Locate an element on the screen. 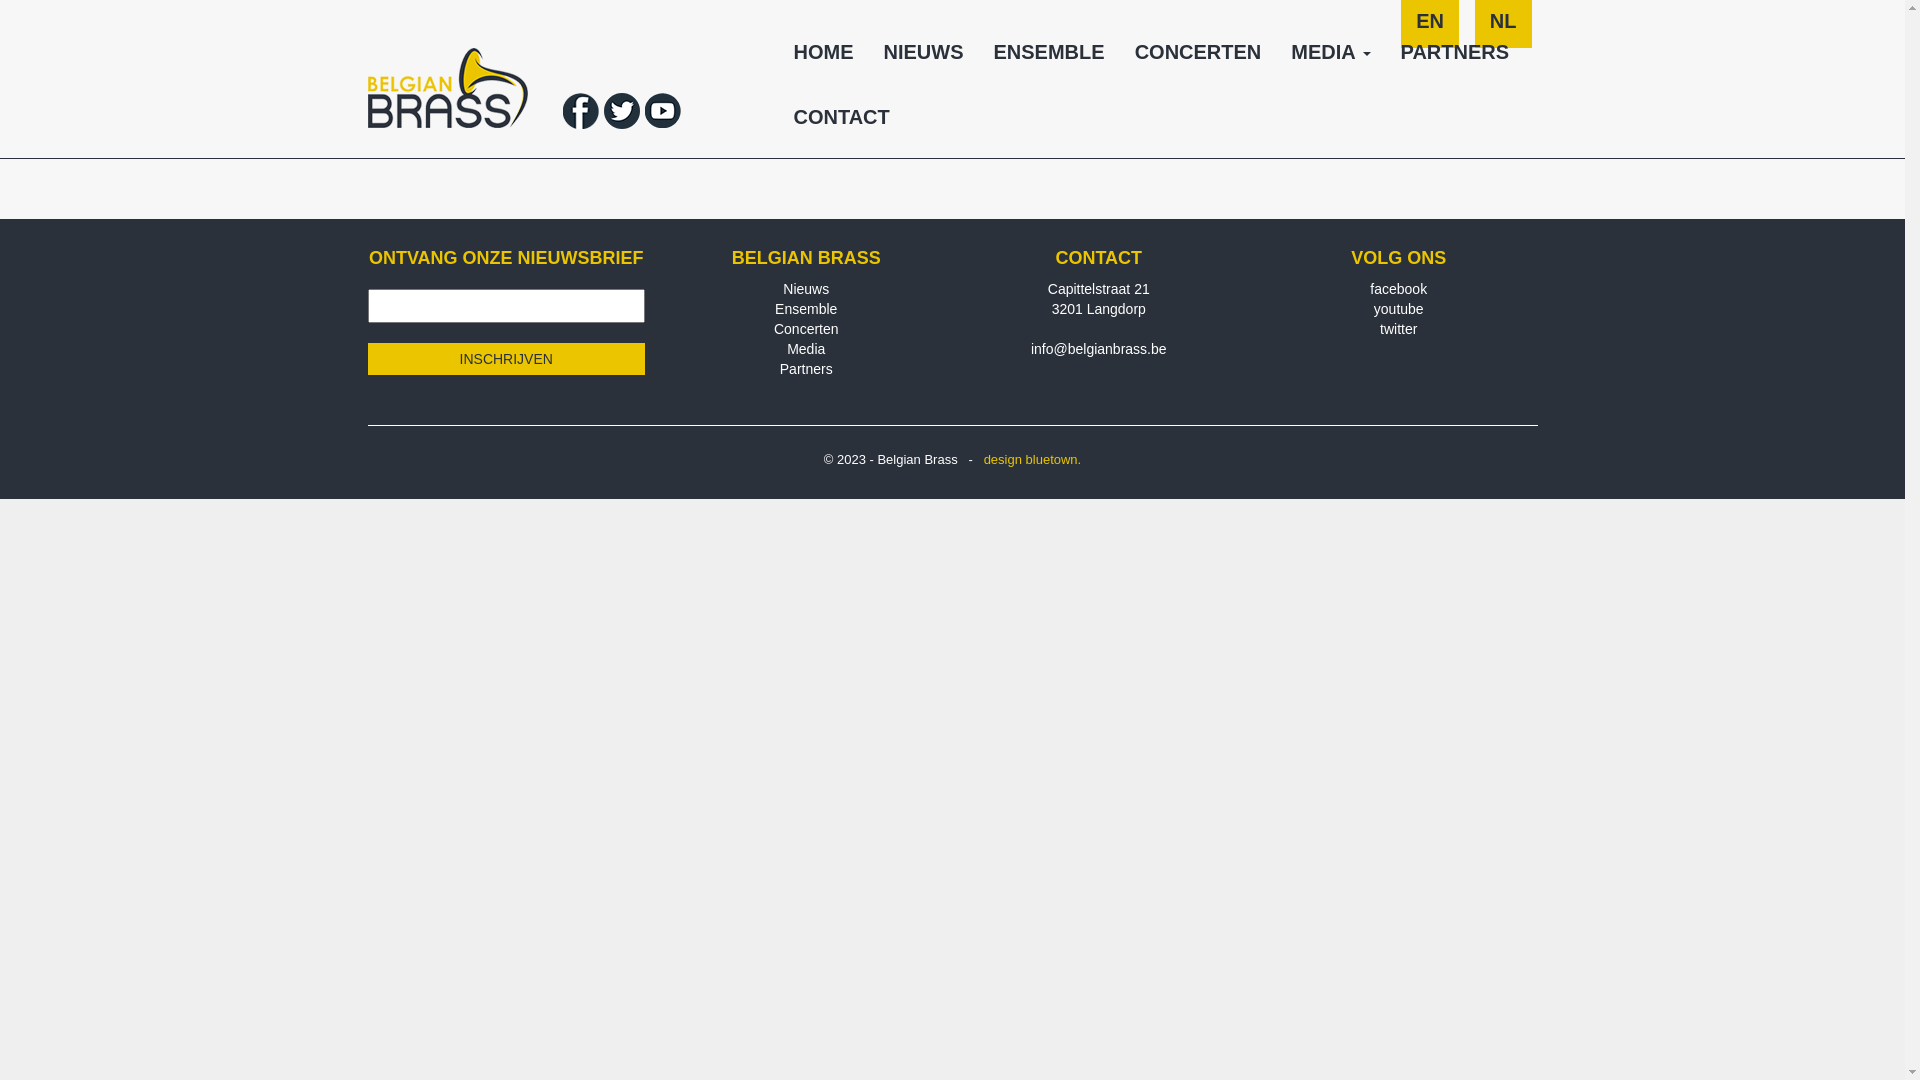 The width and height of the screenshot is (1920, 1080). CONTACT is located at coordinates (841, 124).